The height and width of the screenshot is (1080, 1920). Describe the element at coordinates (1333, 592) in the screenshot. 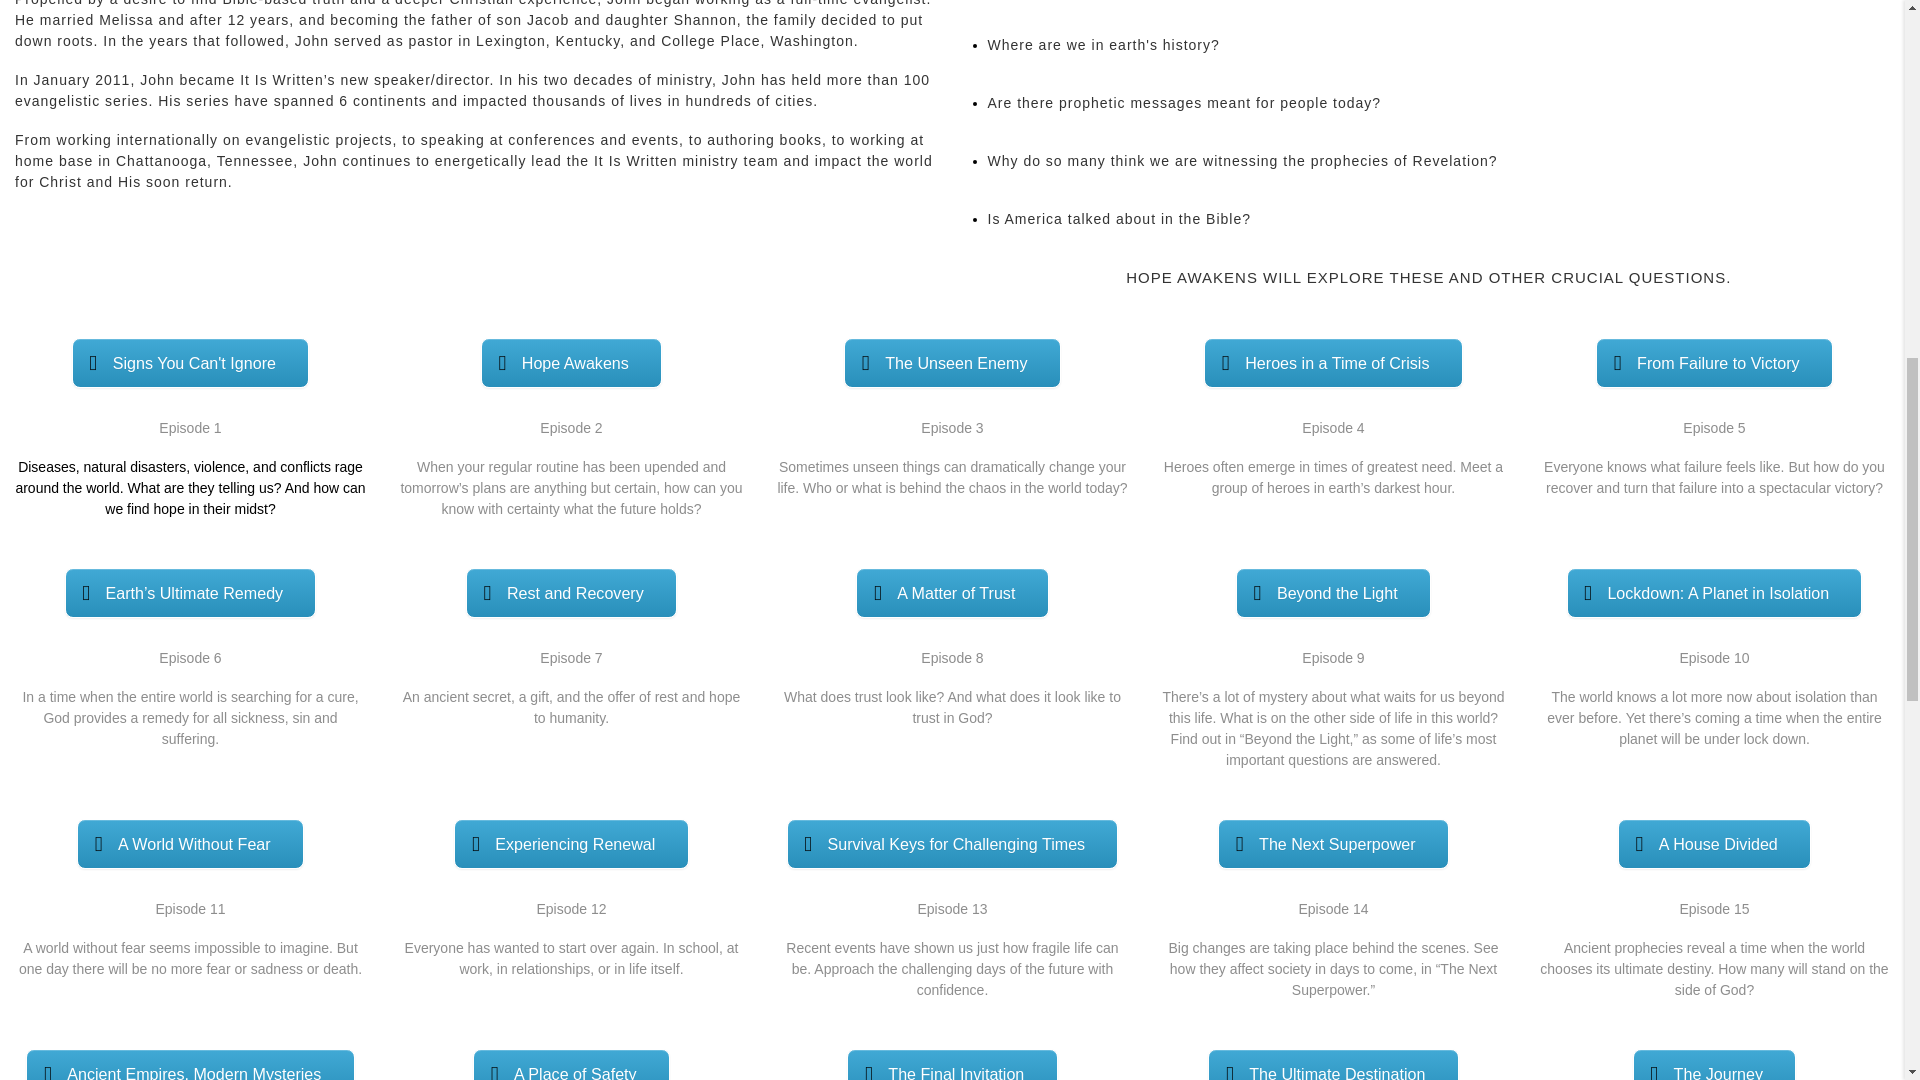

I see `Beyond the Light` at that location.